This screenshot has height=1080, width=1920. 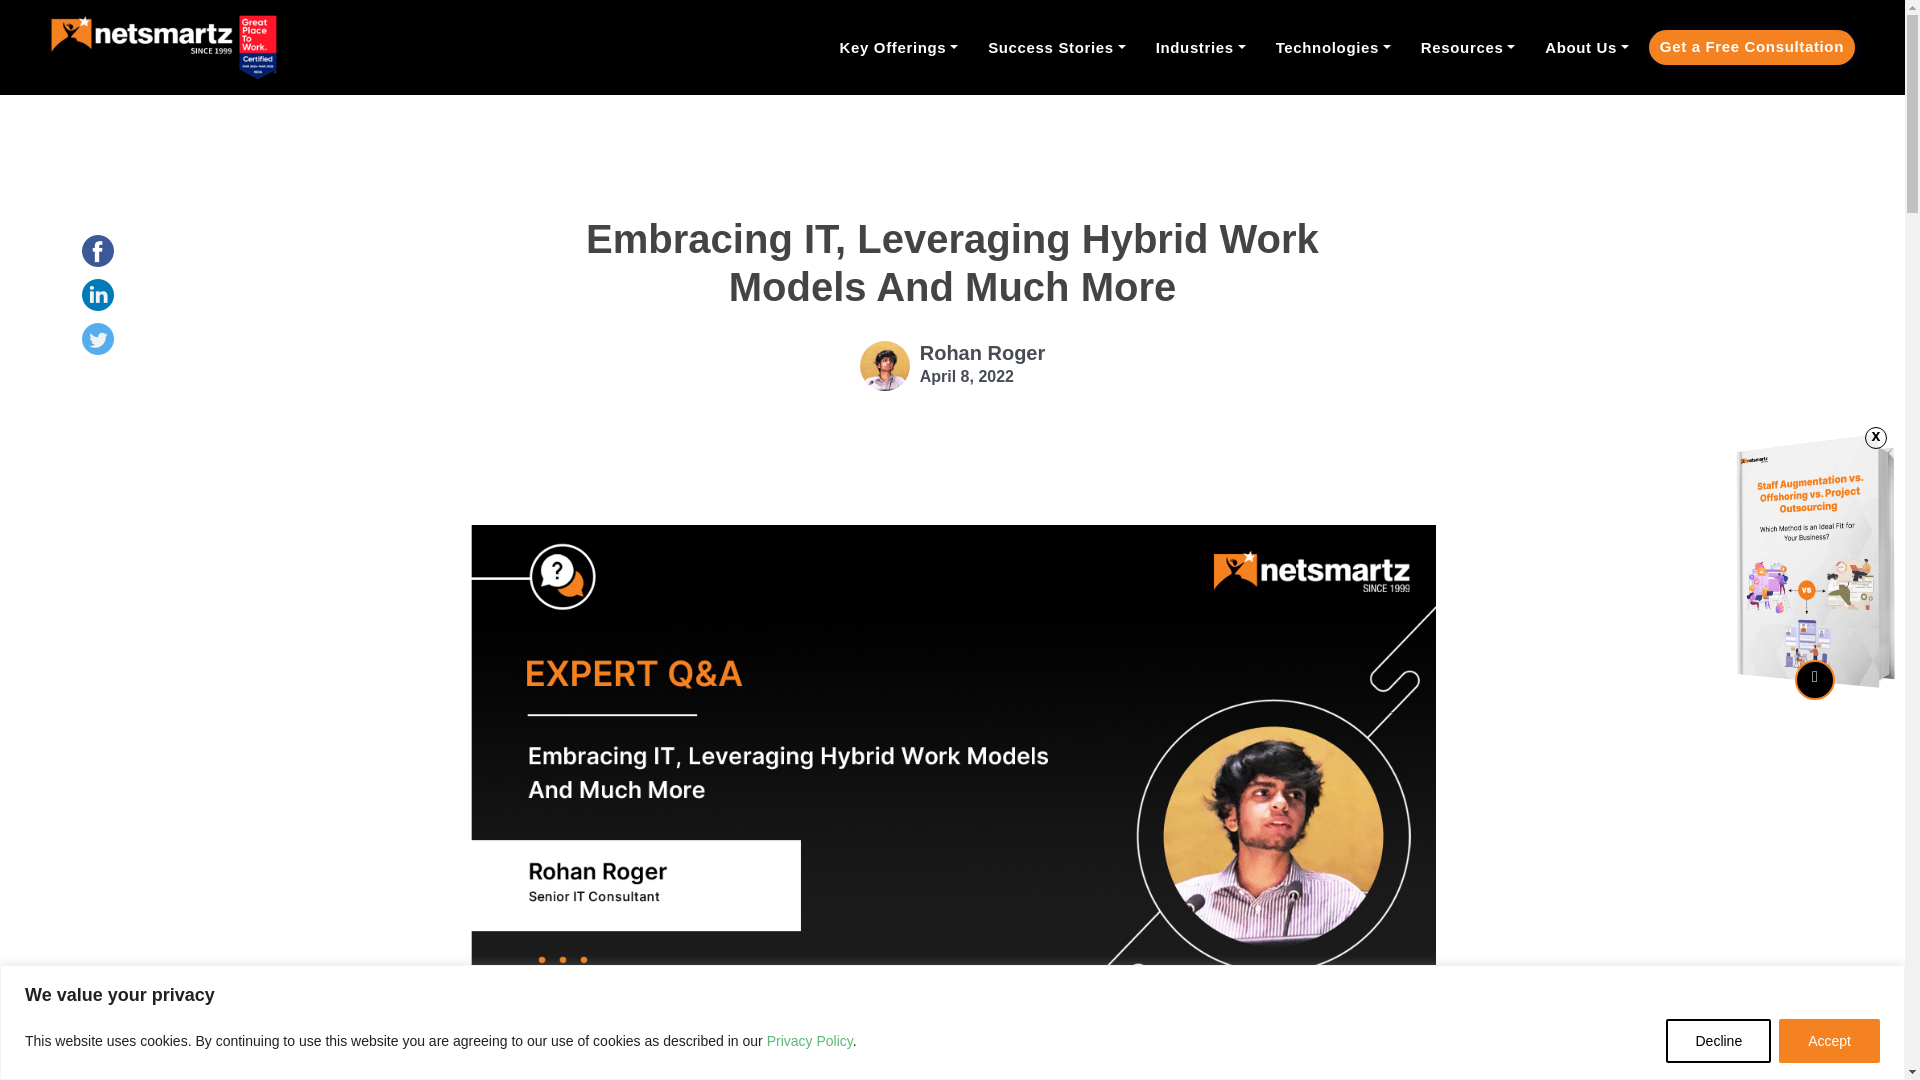 I want to click on Industries, so click(x=1200, y=47).